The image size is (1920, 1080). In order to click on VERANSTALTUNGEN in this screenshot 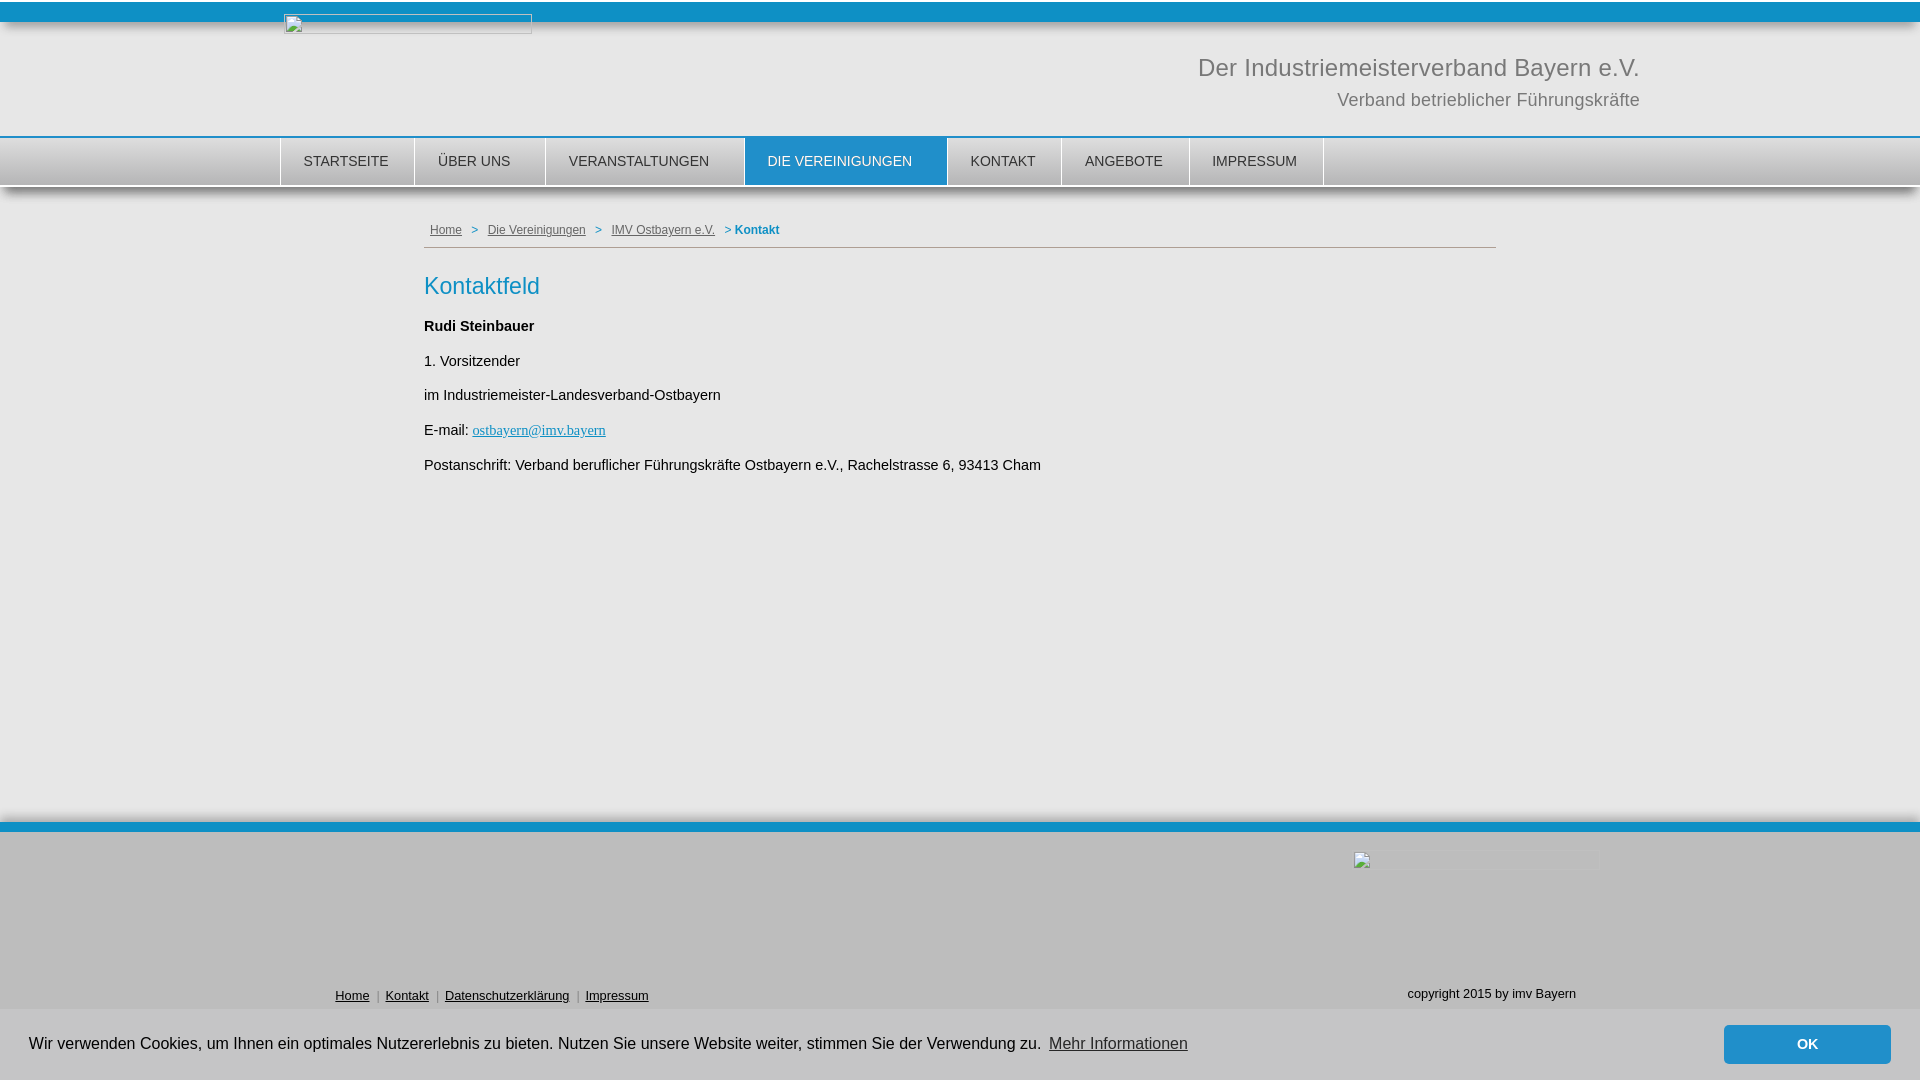, I will do `click(644, 162)`.